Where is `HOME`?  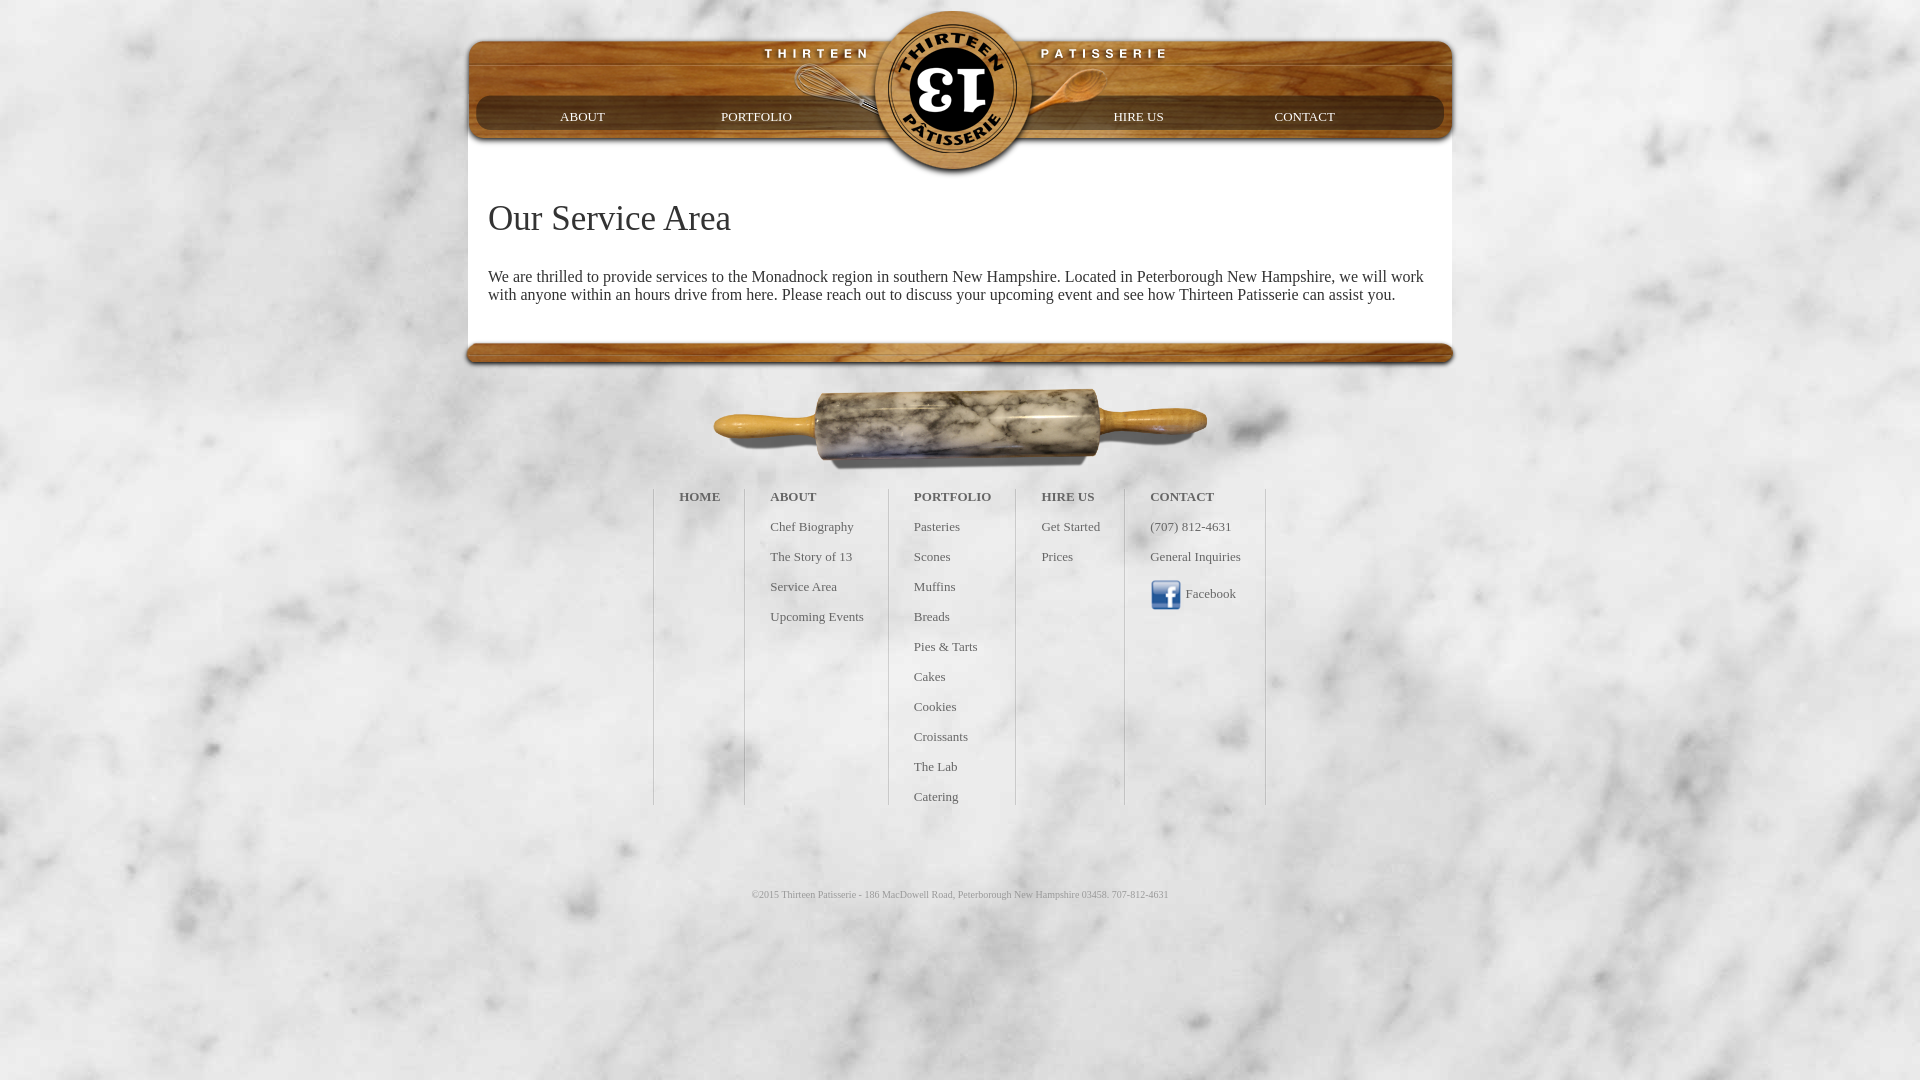
HOME is located at coordinates (700, 496).